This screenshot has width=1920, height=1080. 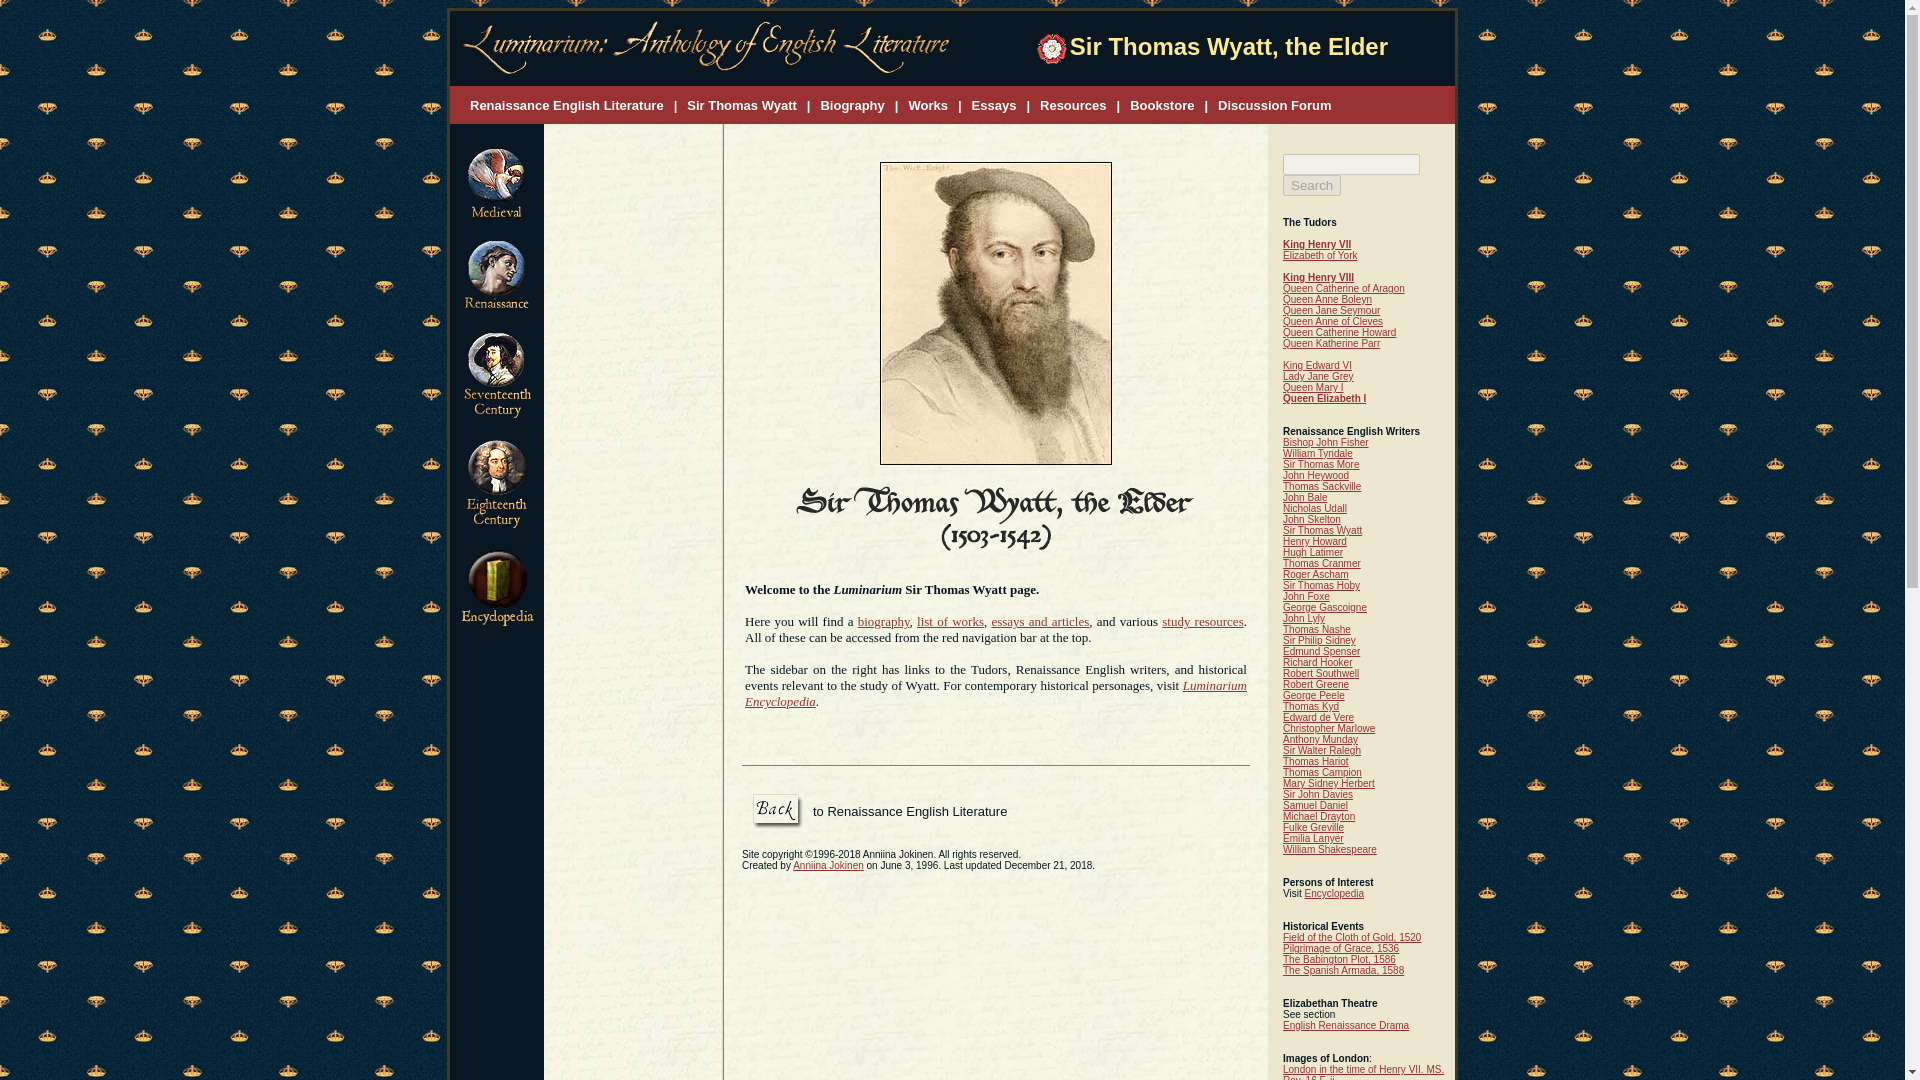 What do you see at coordinates (1318, 277) in the screenshot?
I see `King Henry VIII` at bounding box center [1318, 277].